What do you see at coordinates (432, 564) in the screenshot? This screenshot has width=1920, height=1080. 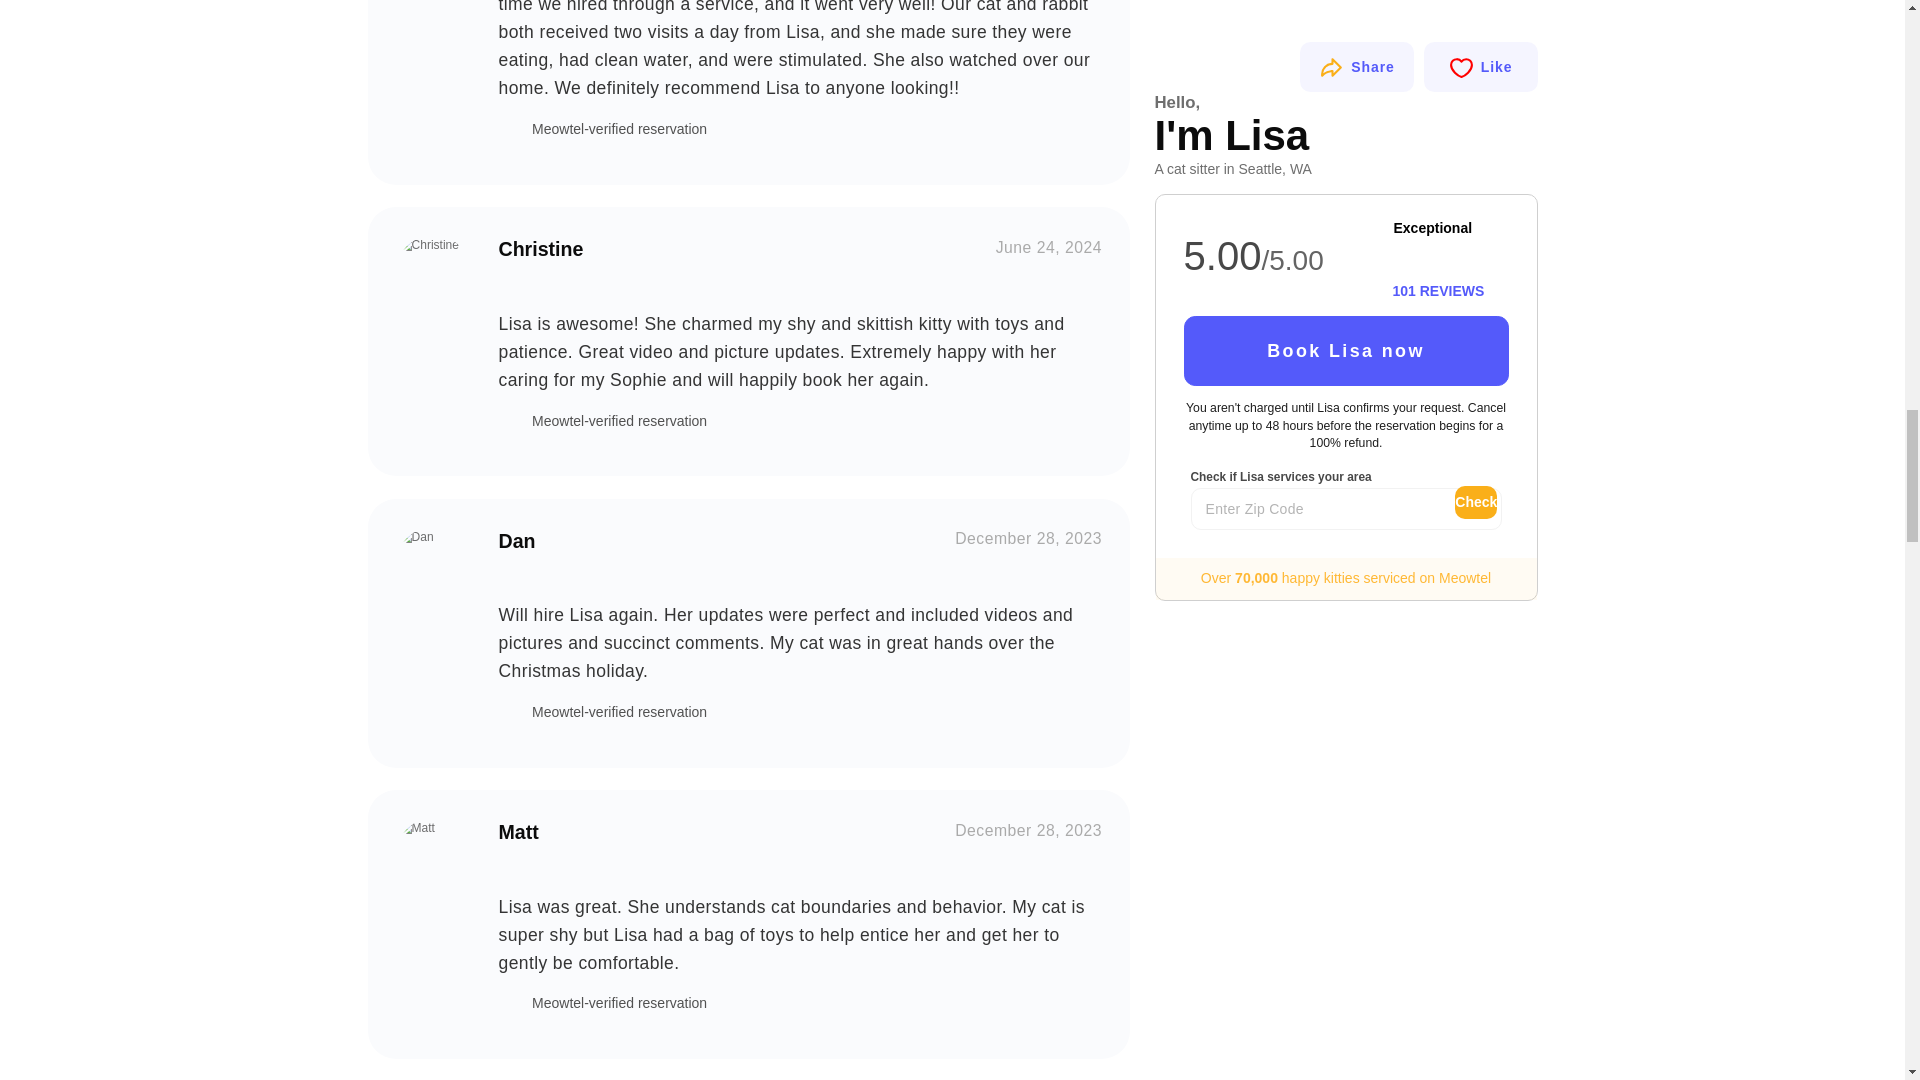 I see `Dan` at bounding box center [432, 564].